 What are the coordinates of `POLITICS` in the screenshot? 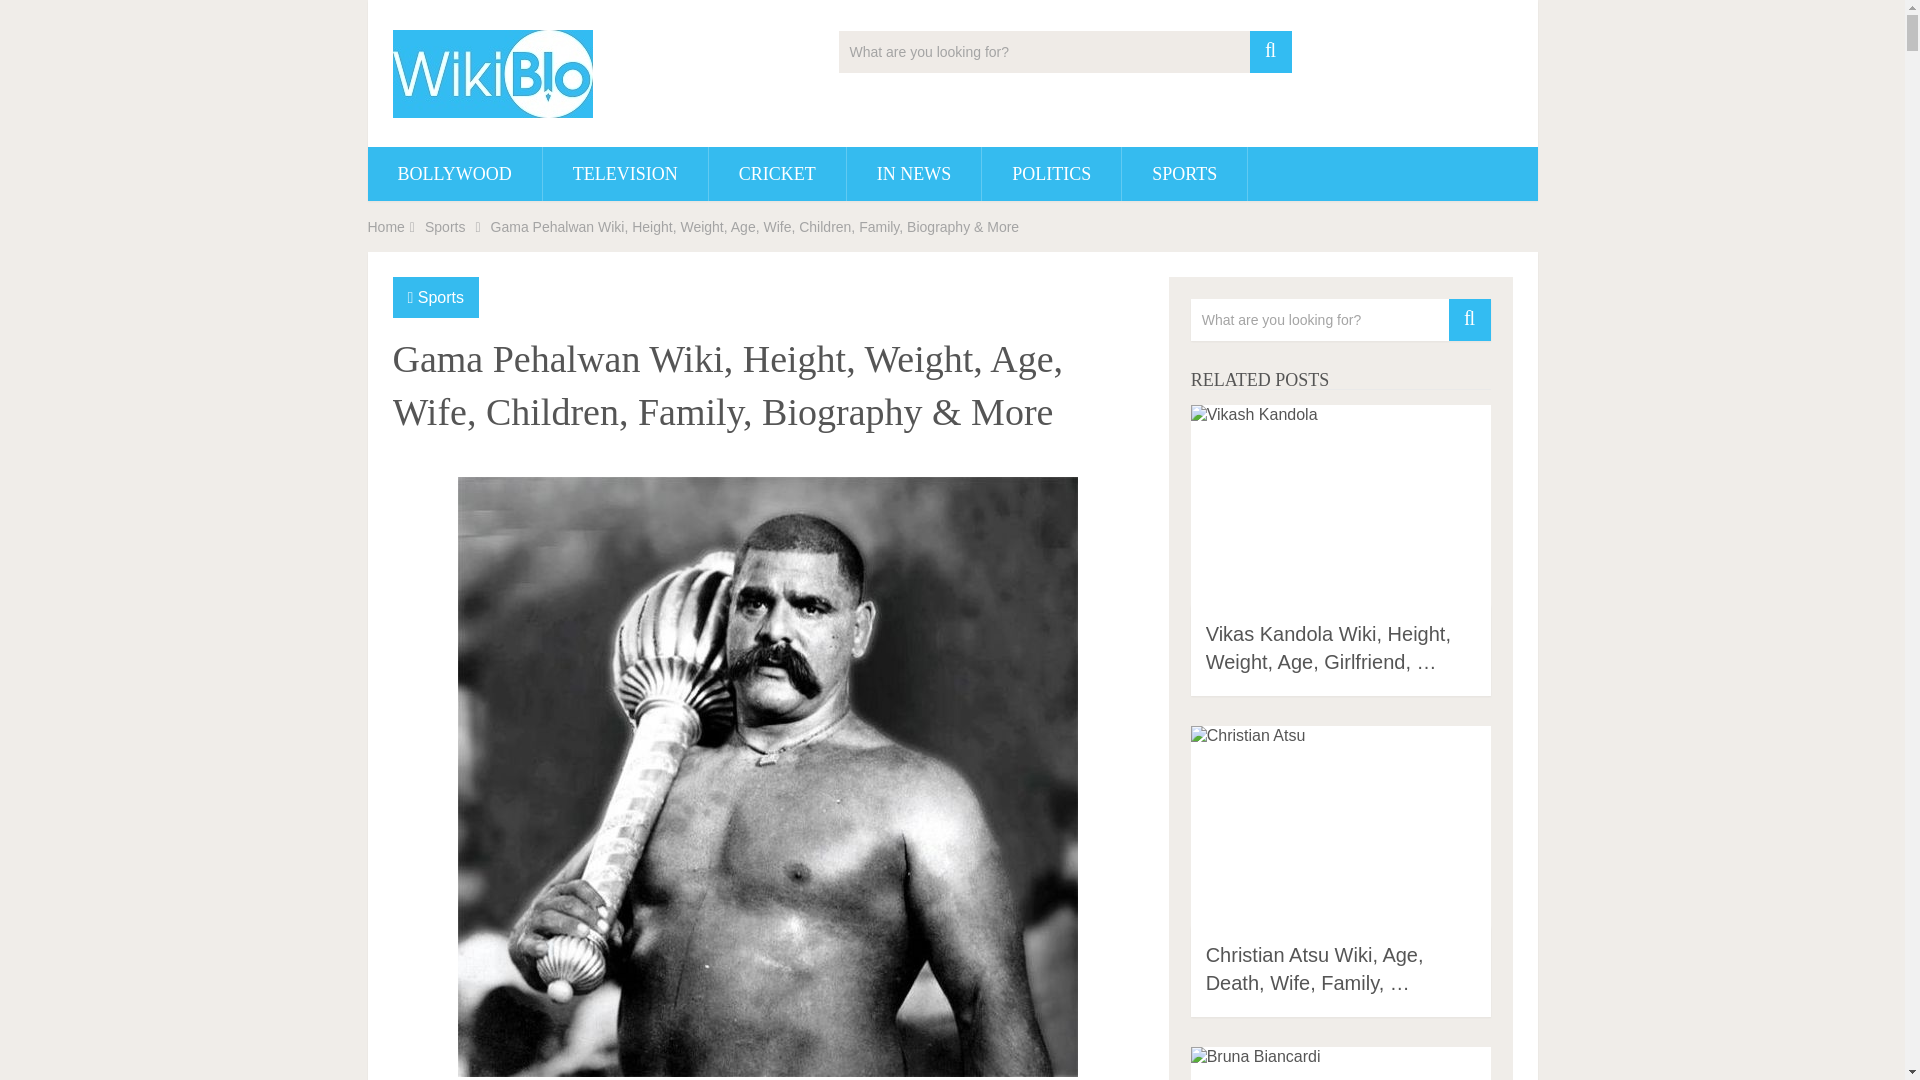 It's located at (1051, 173).